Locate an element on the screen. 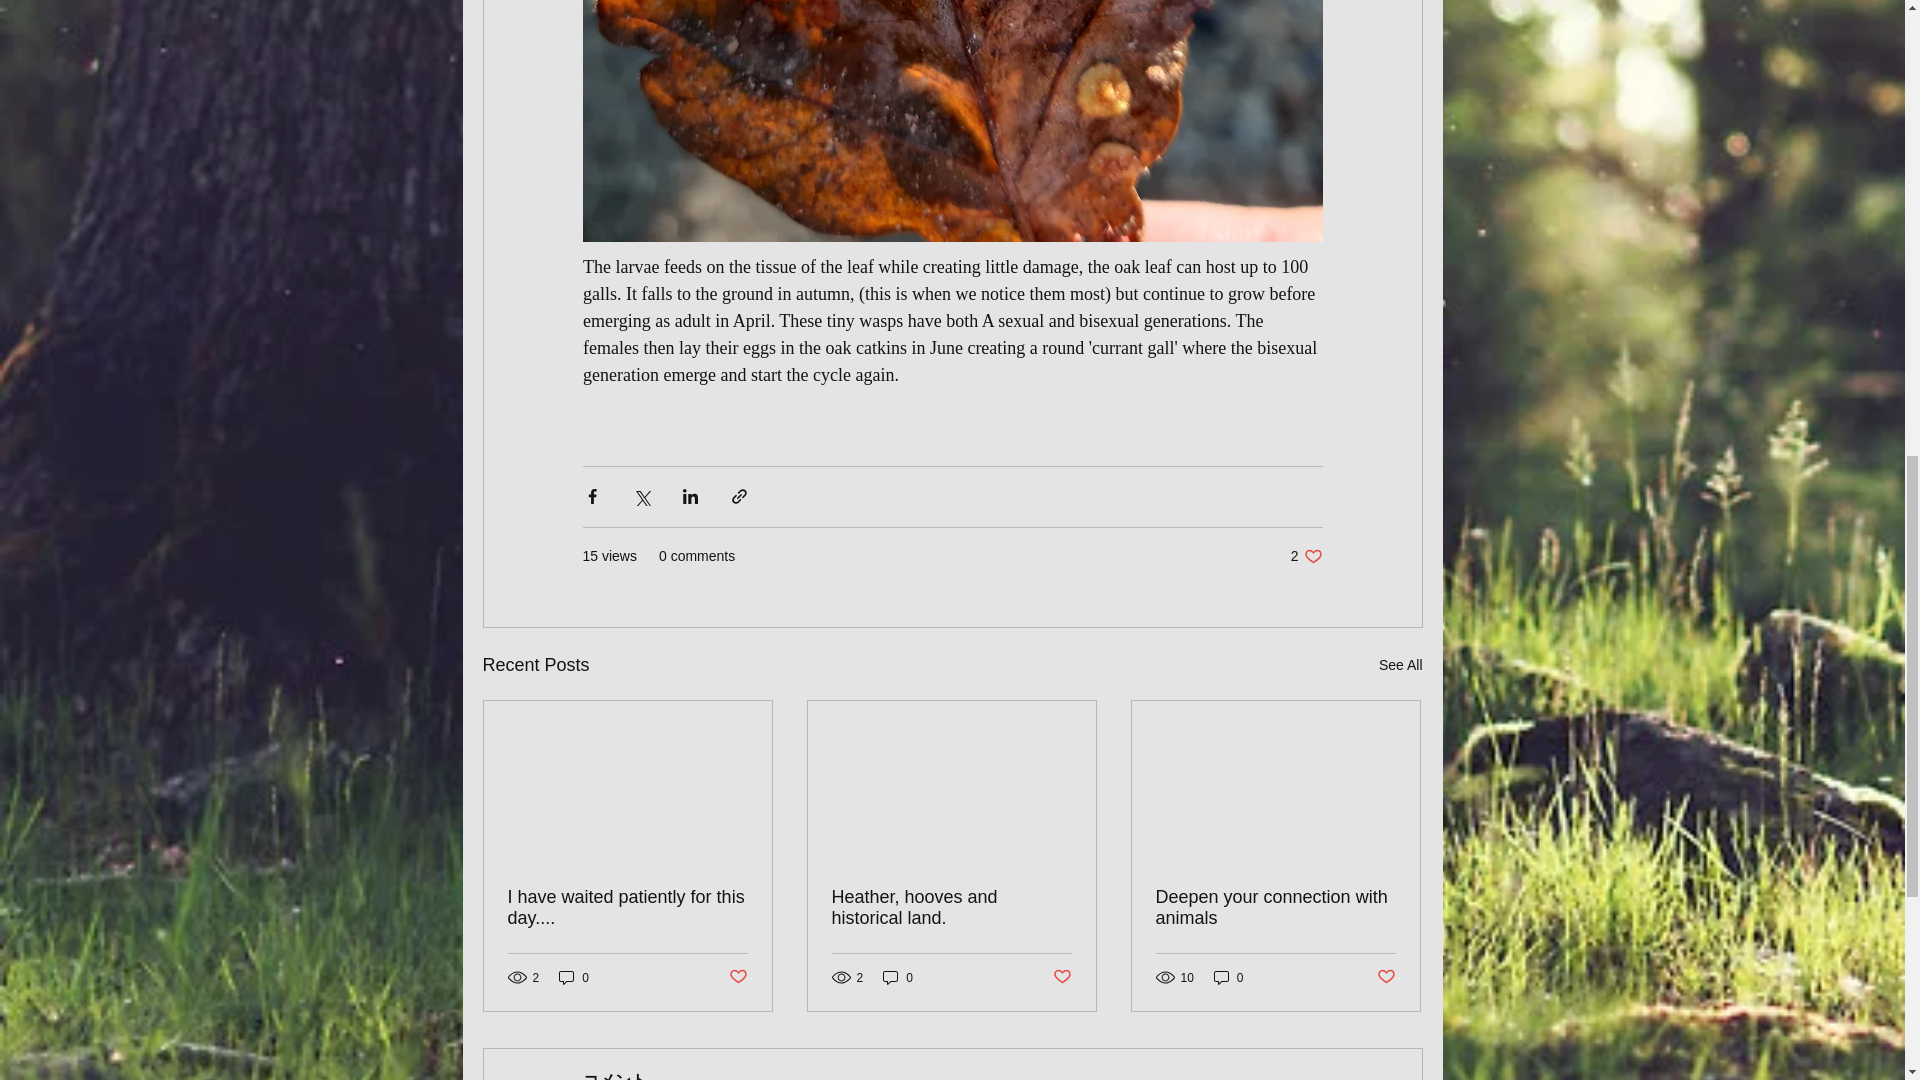  Deepen your connection with animals is located at coordinates (1275, 907).